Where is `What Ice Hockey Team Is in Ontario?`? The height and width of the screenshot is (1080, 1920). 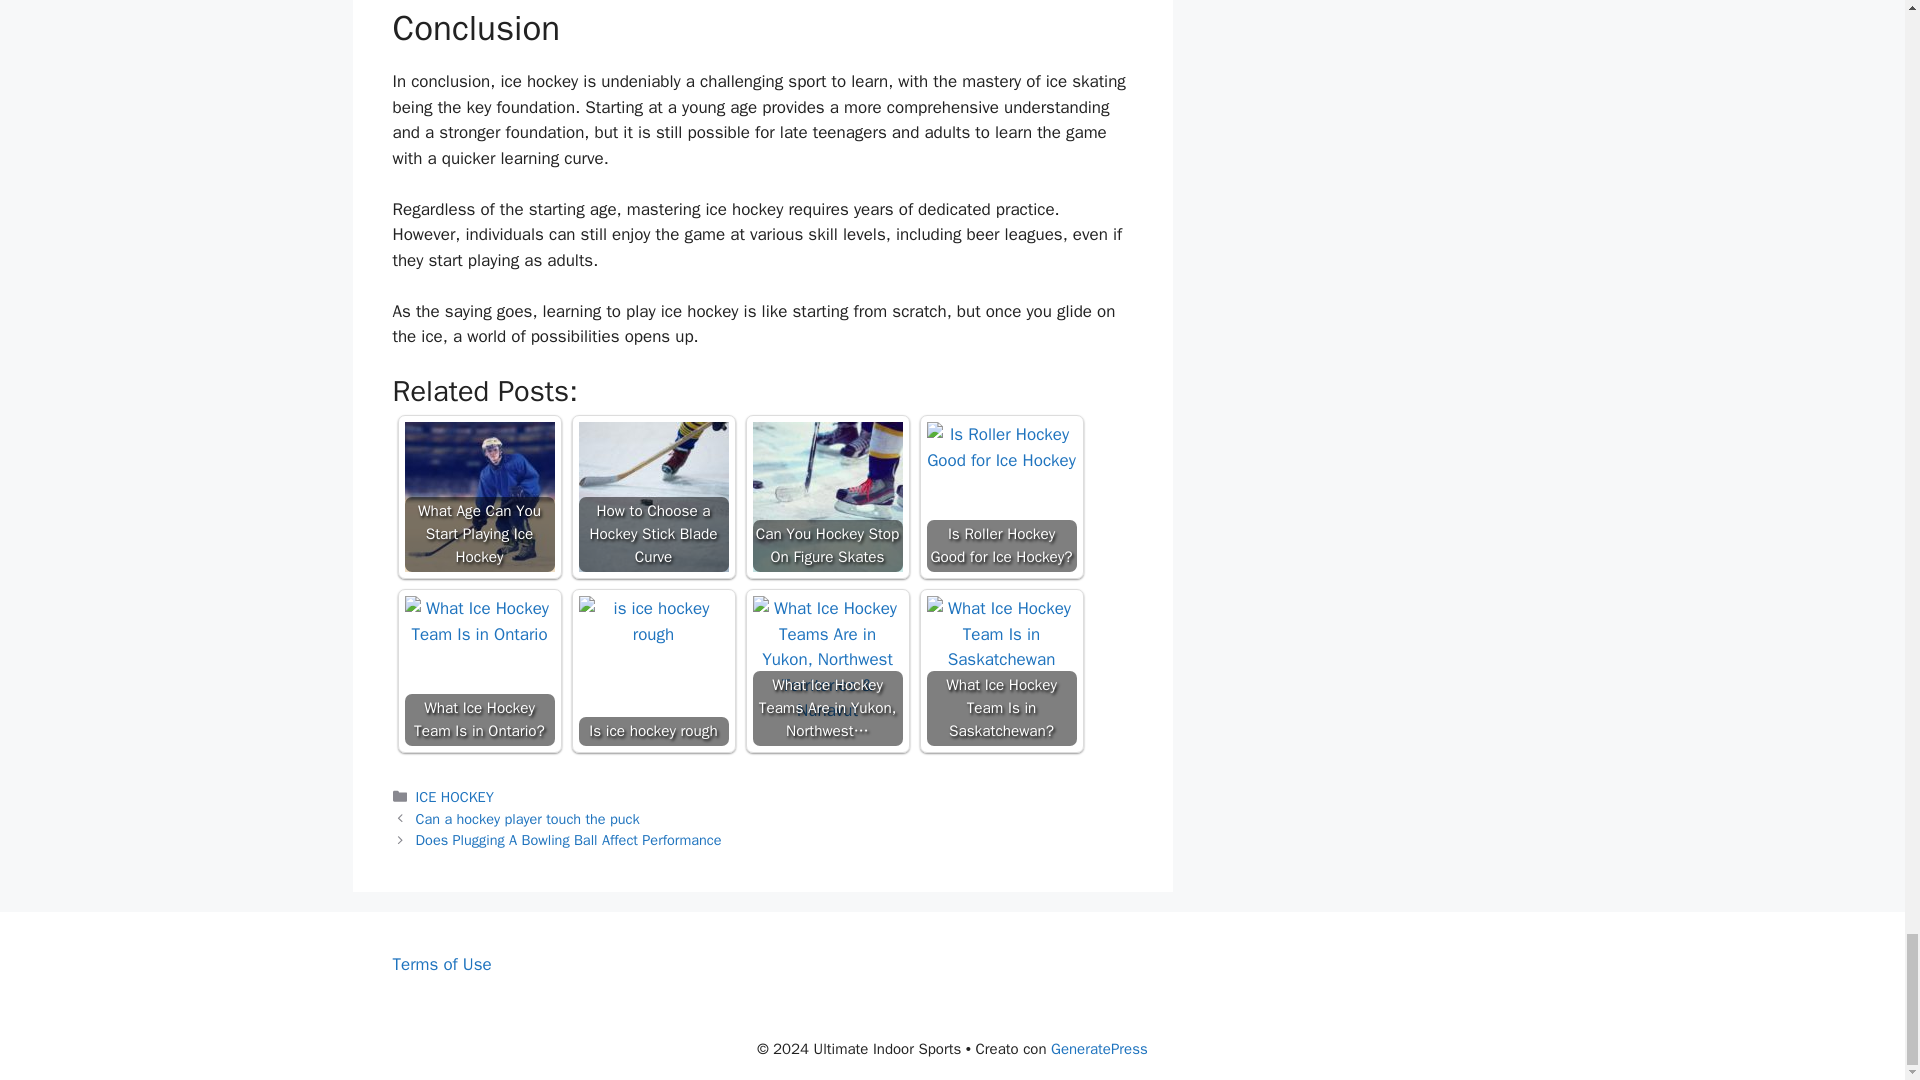
What Ice Hockey Team Is in Ontario? is located at coordinates (478, 671).